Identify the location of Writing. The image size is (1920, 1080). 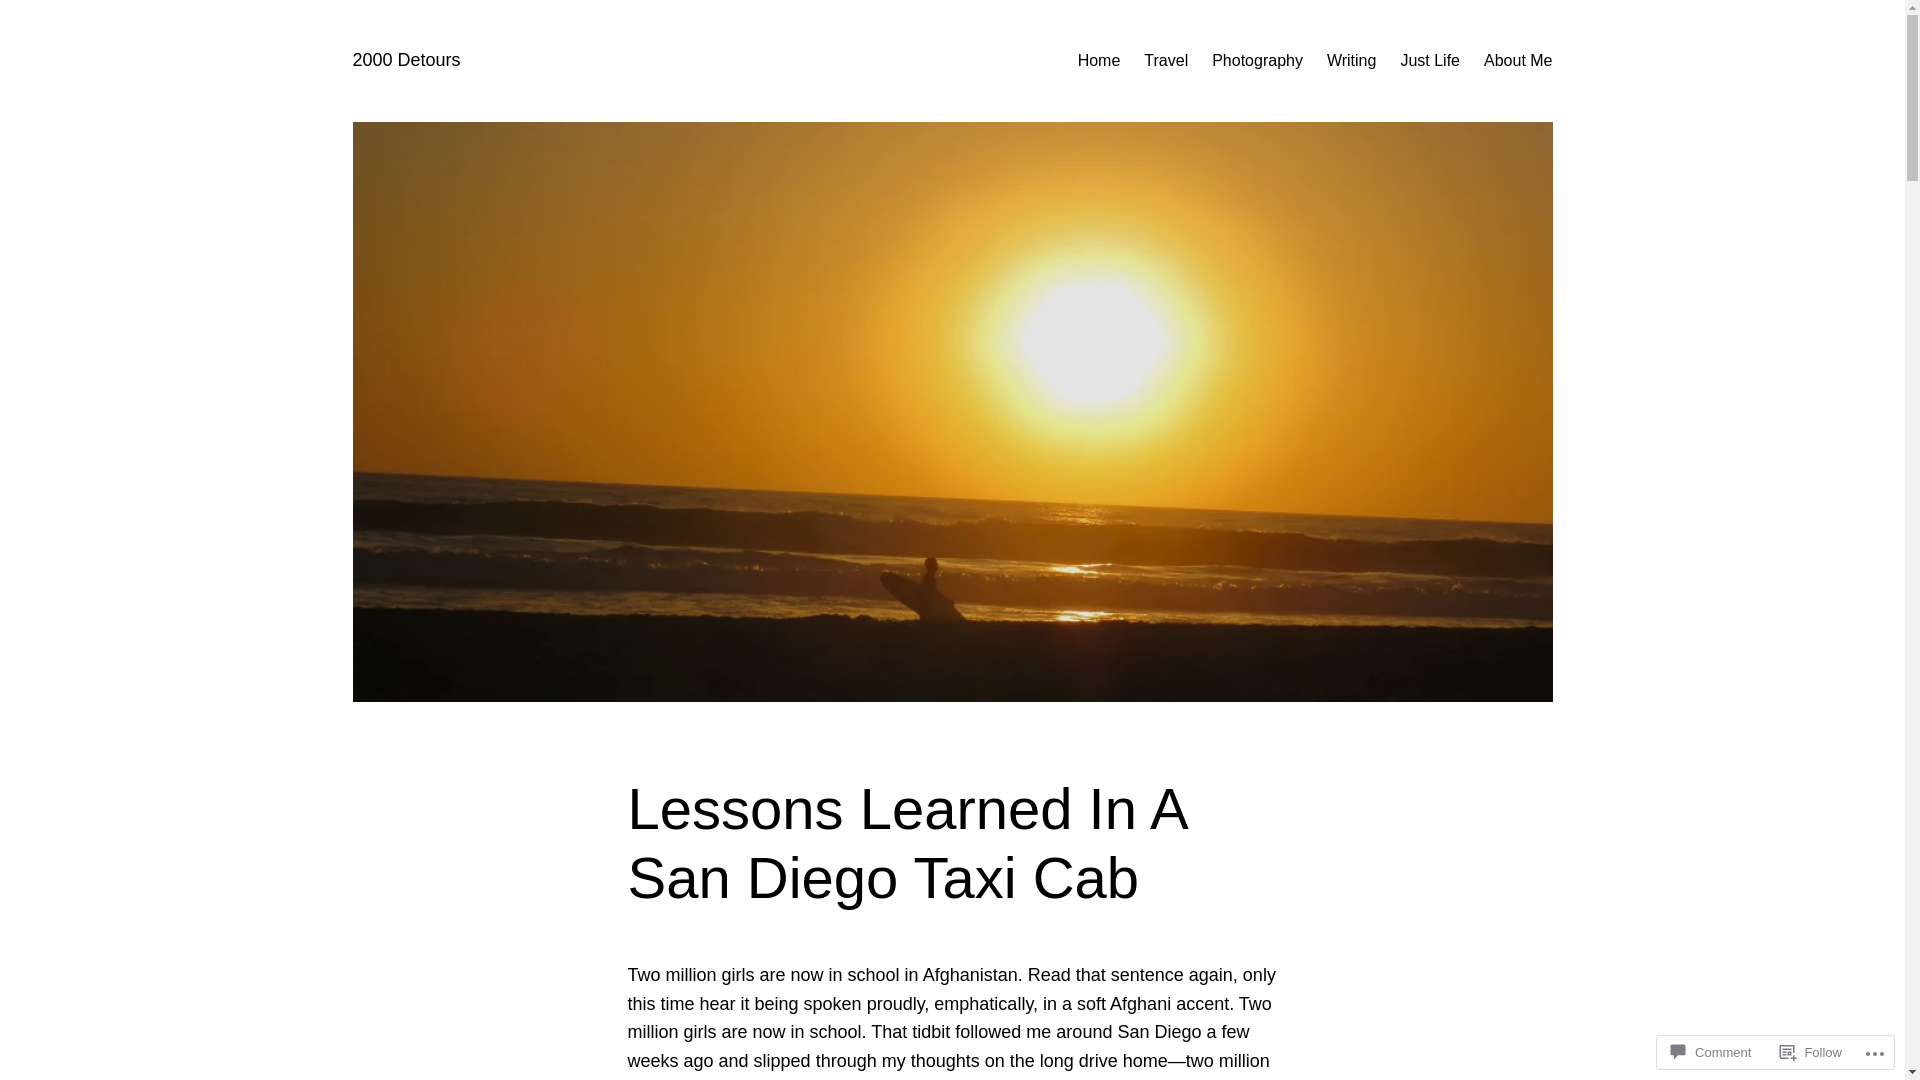
(1352, 61).